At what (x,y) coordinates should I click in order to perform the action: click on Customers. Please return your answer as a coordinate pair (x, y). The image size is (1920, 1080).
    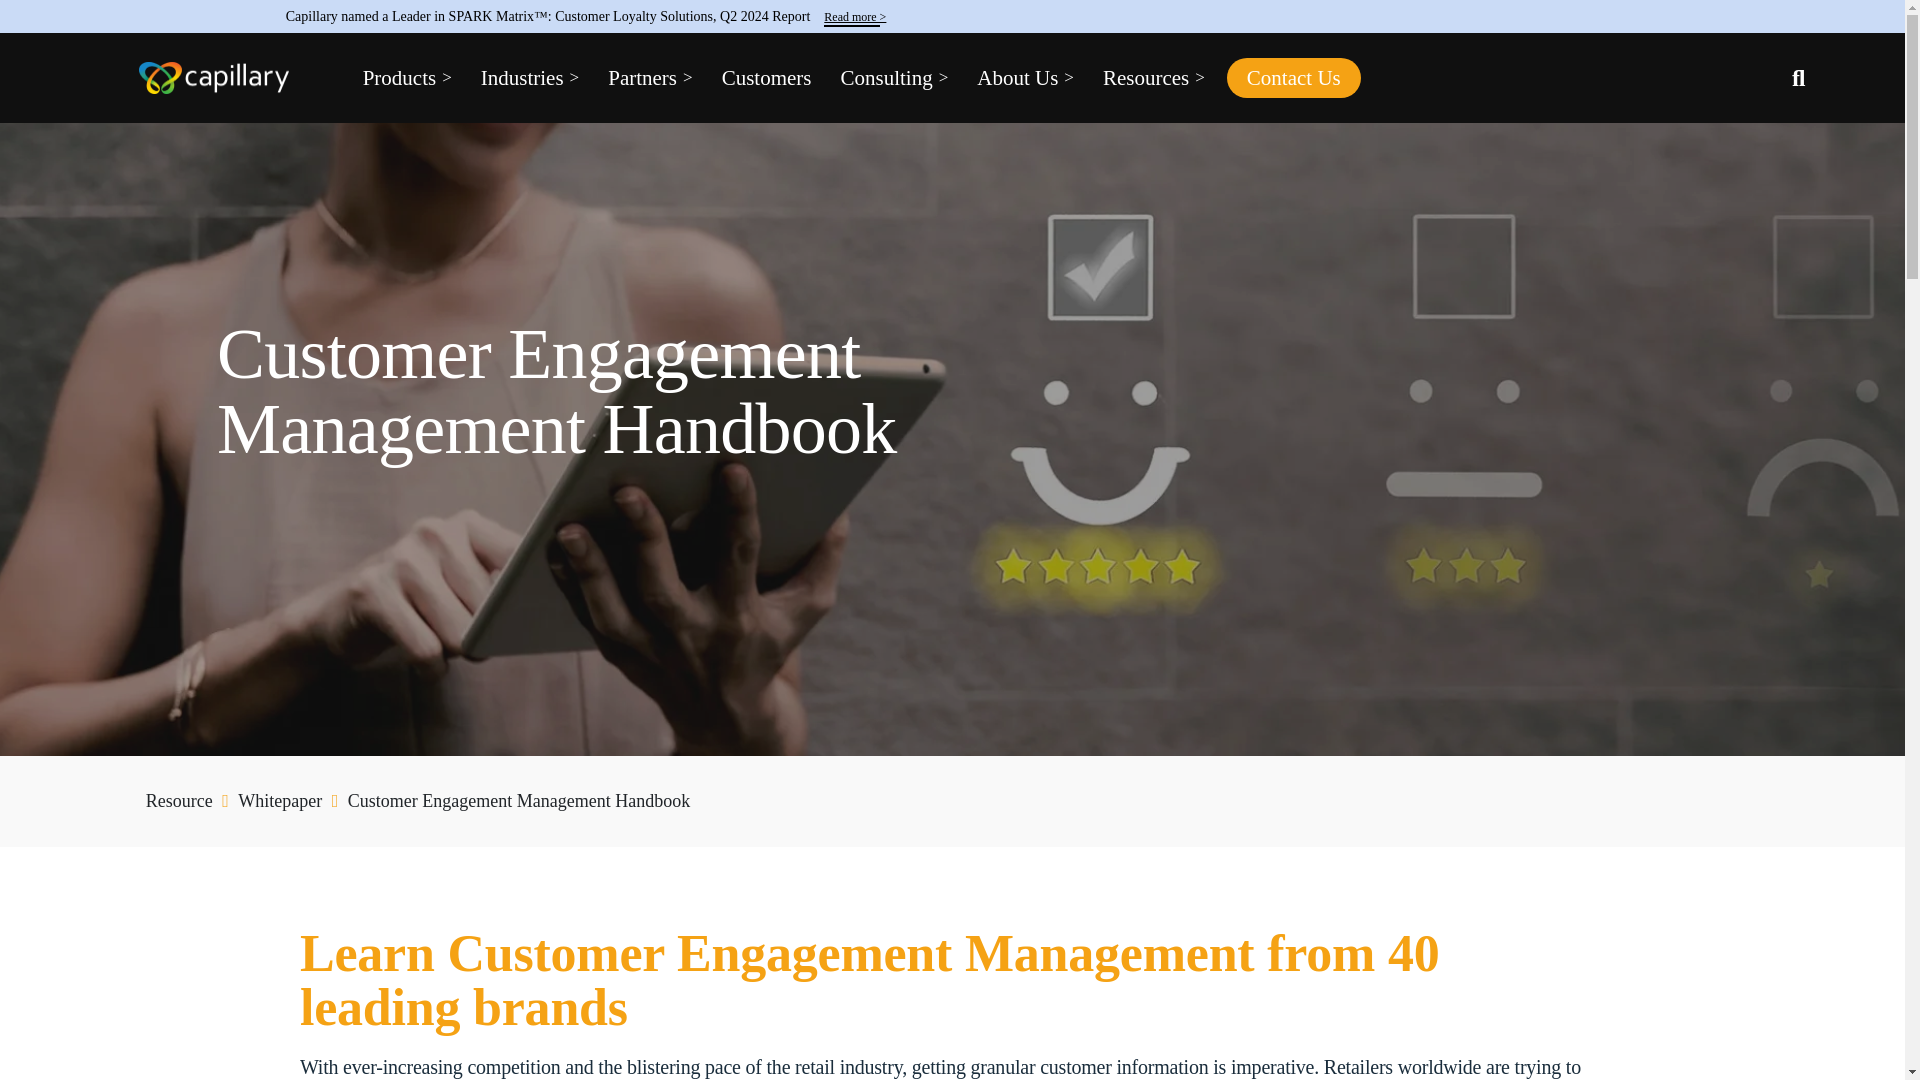
    Looking at the image, I should click on (766, 78).